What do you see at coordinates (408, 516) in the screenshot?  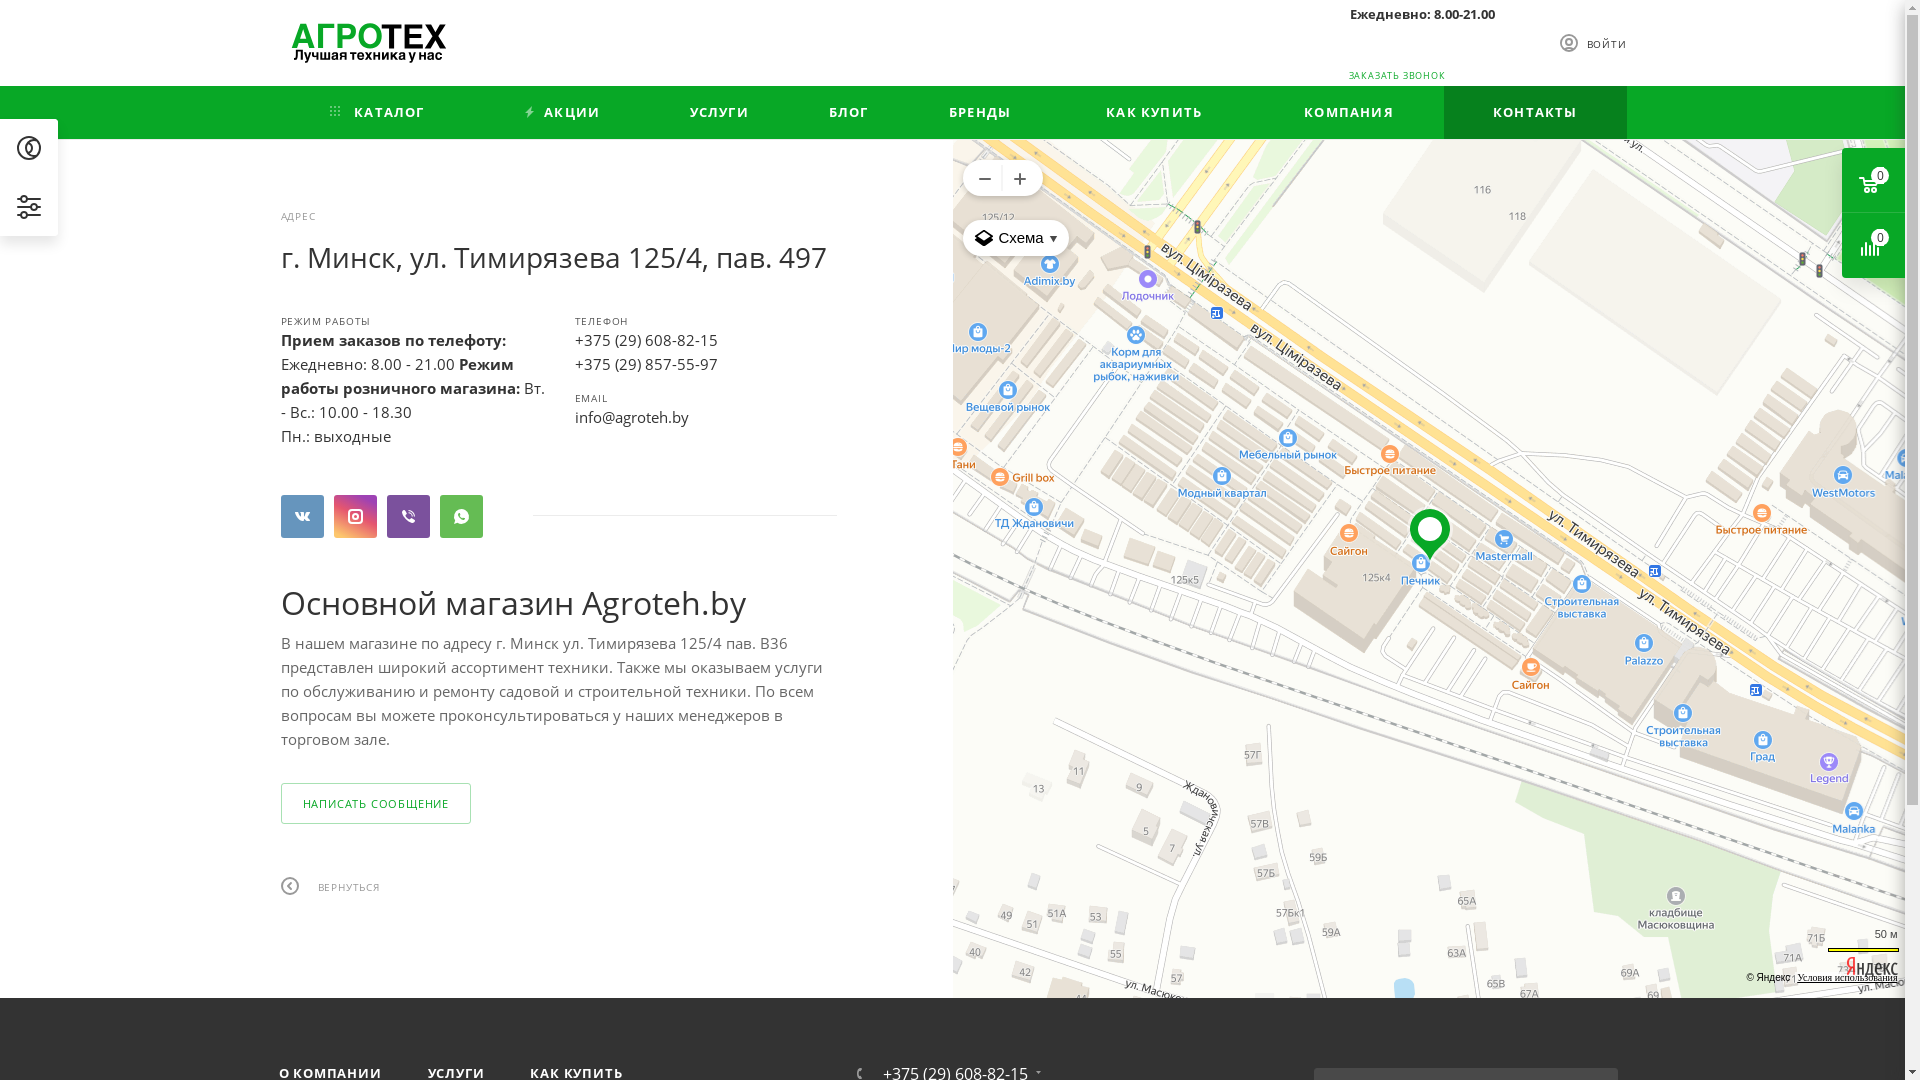 I see `Viber` at bounding box center [408, 516].